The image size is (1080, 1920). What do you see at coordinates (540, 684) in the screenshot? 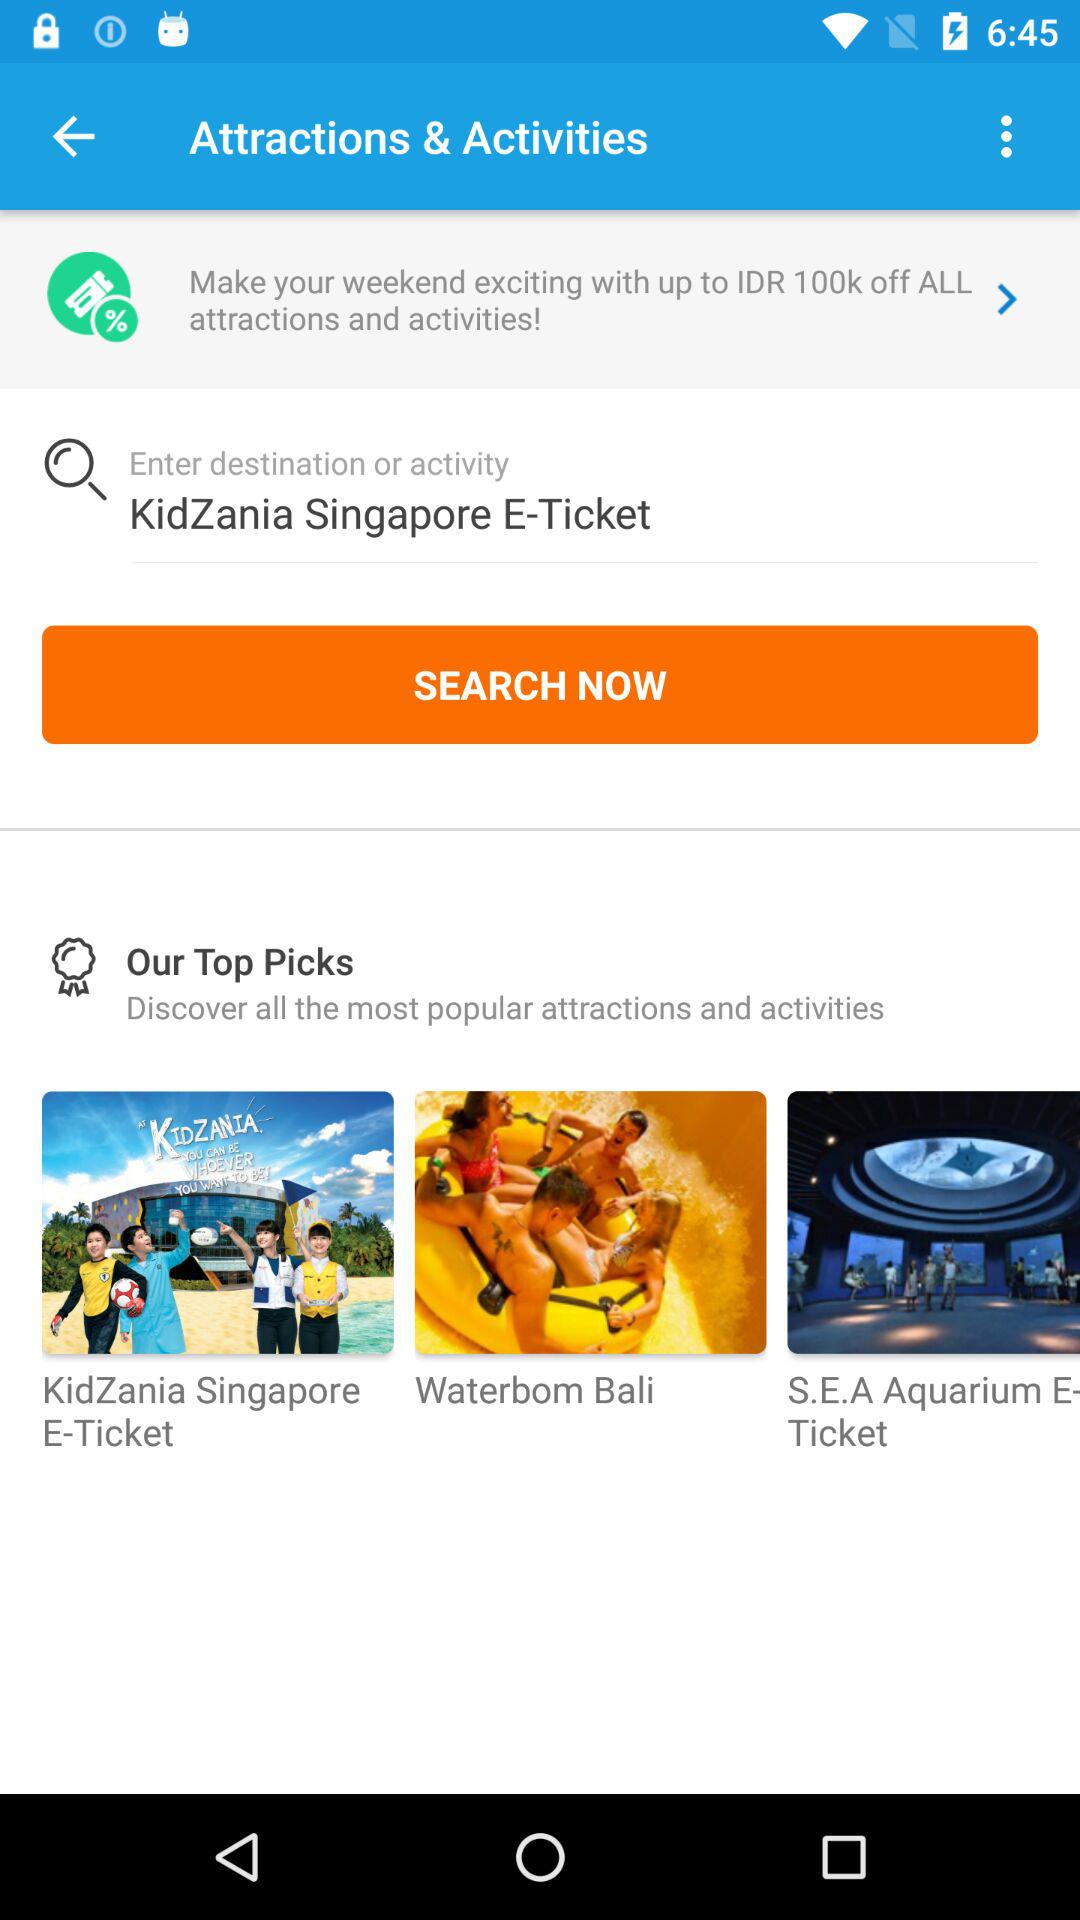
I see `swipe to the search now` at bounding box center [540, 684].